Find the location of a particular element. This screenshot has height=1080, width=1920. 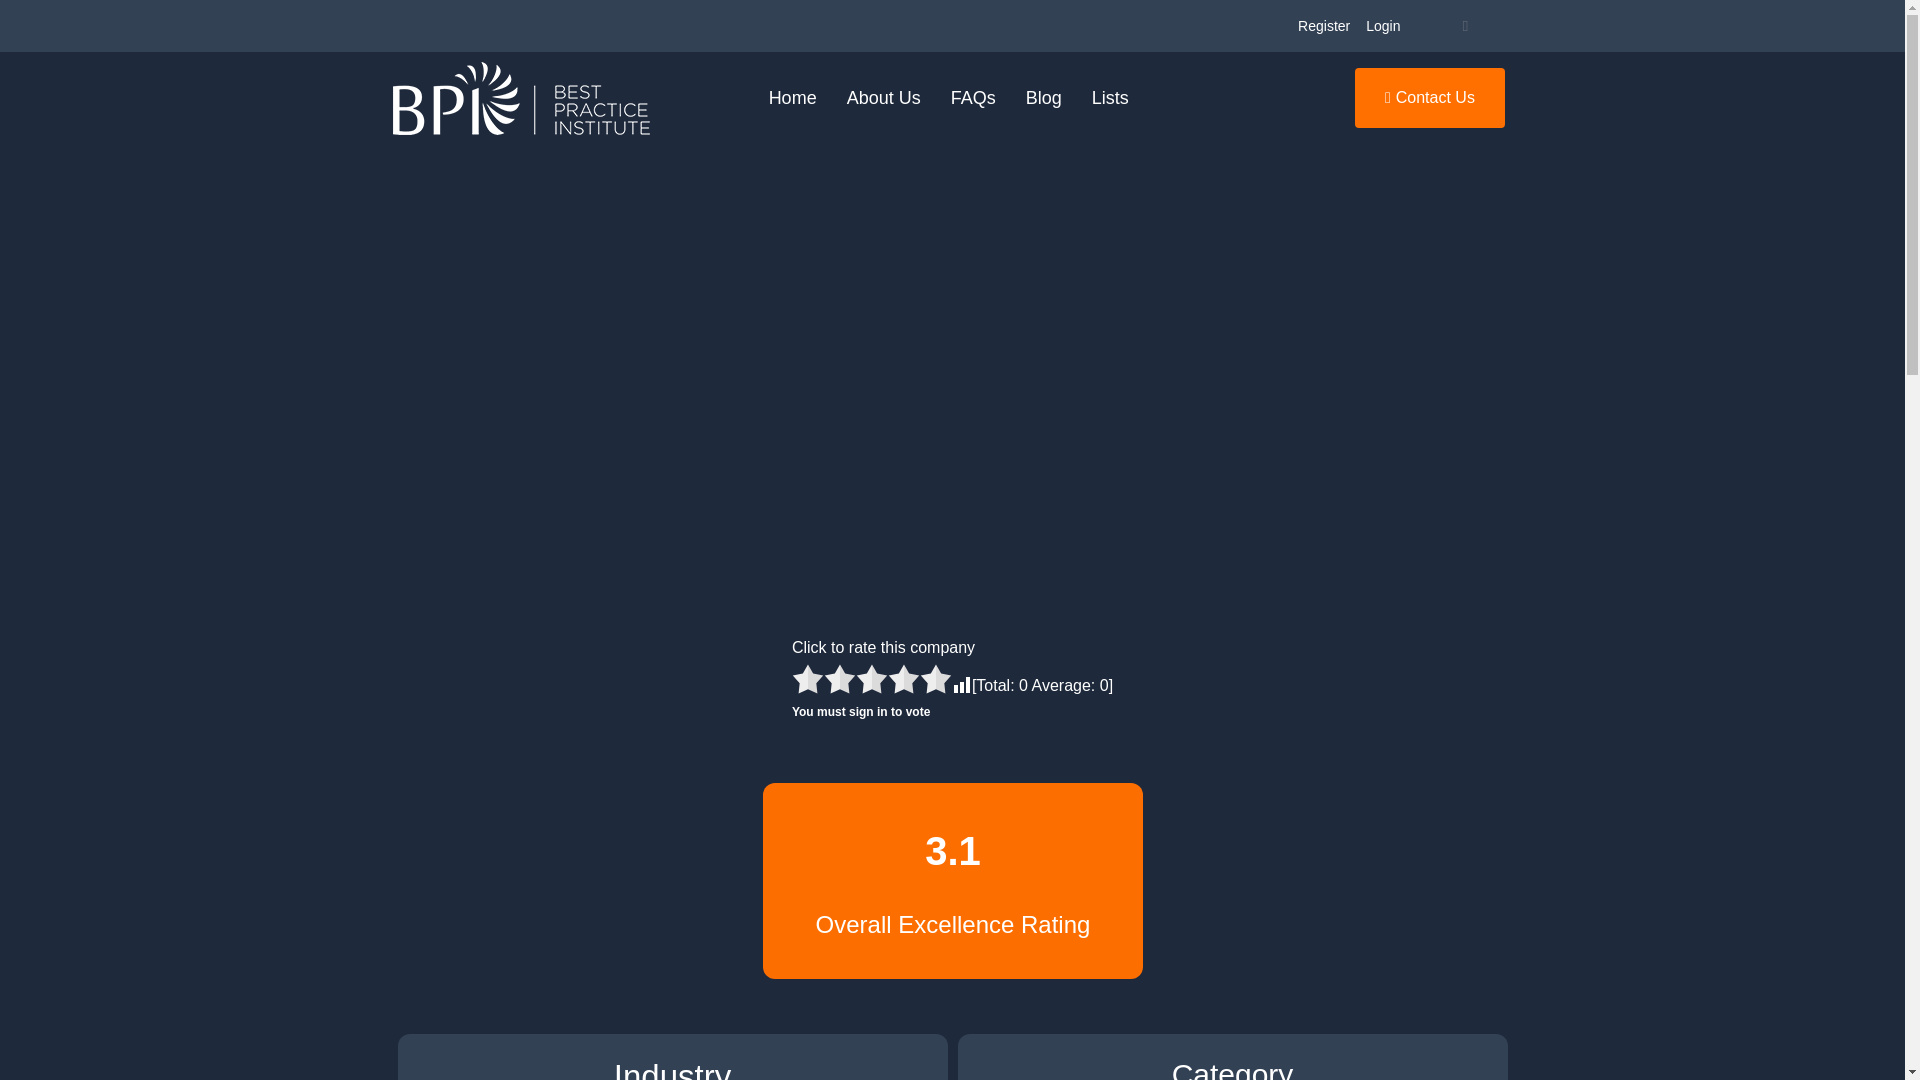

Home is located at coordinates (792, 98).